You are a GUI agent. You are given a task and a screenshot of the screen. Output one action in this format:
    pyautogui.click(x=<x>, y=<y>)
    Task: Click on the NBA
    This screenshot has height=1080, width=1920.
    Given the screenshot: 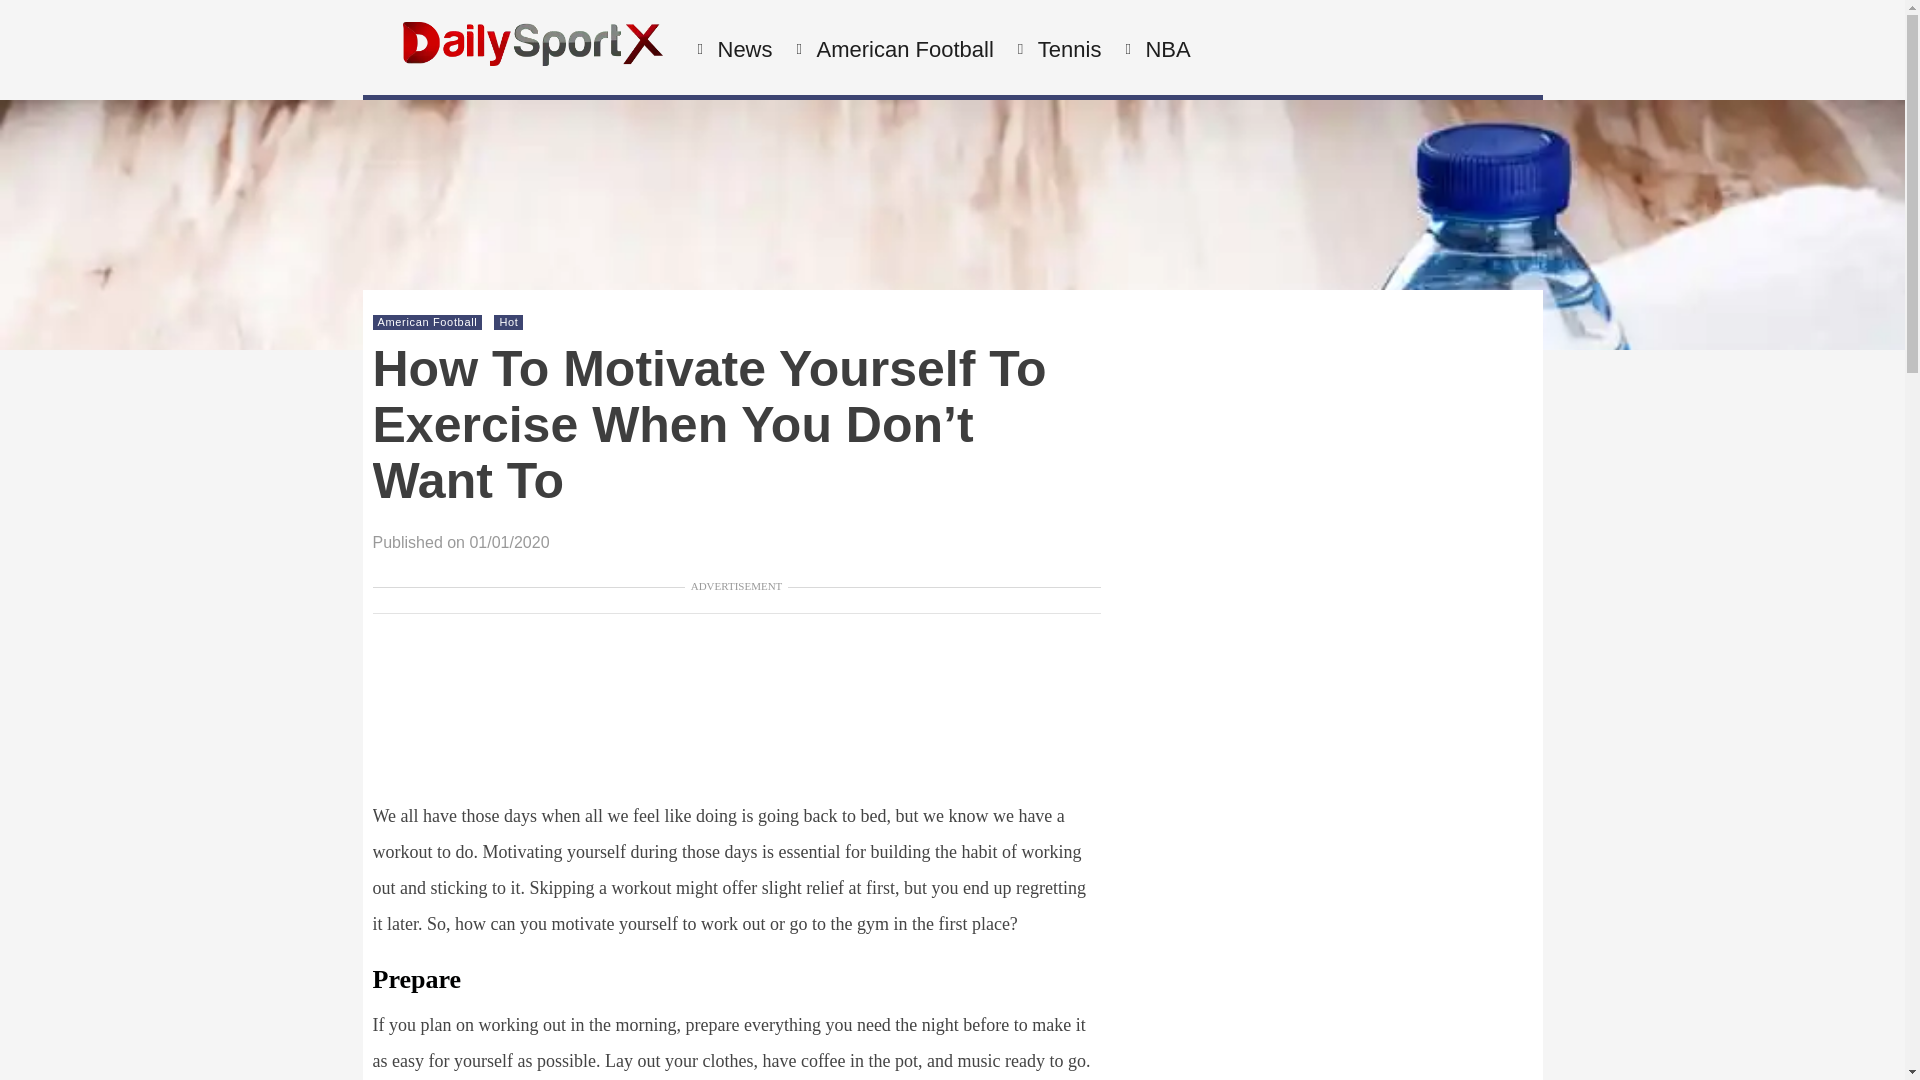 What is the action you would take?
    pyautogui.click(x=1165, y=50)
    